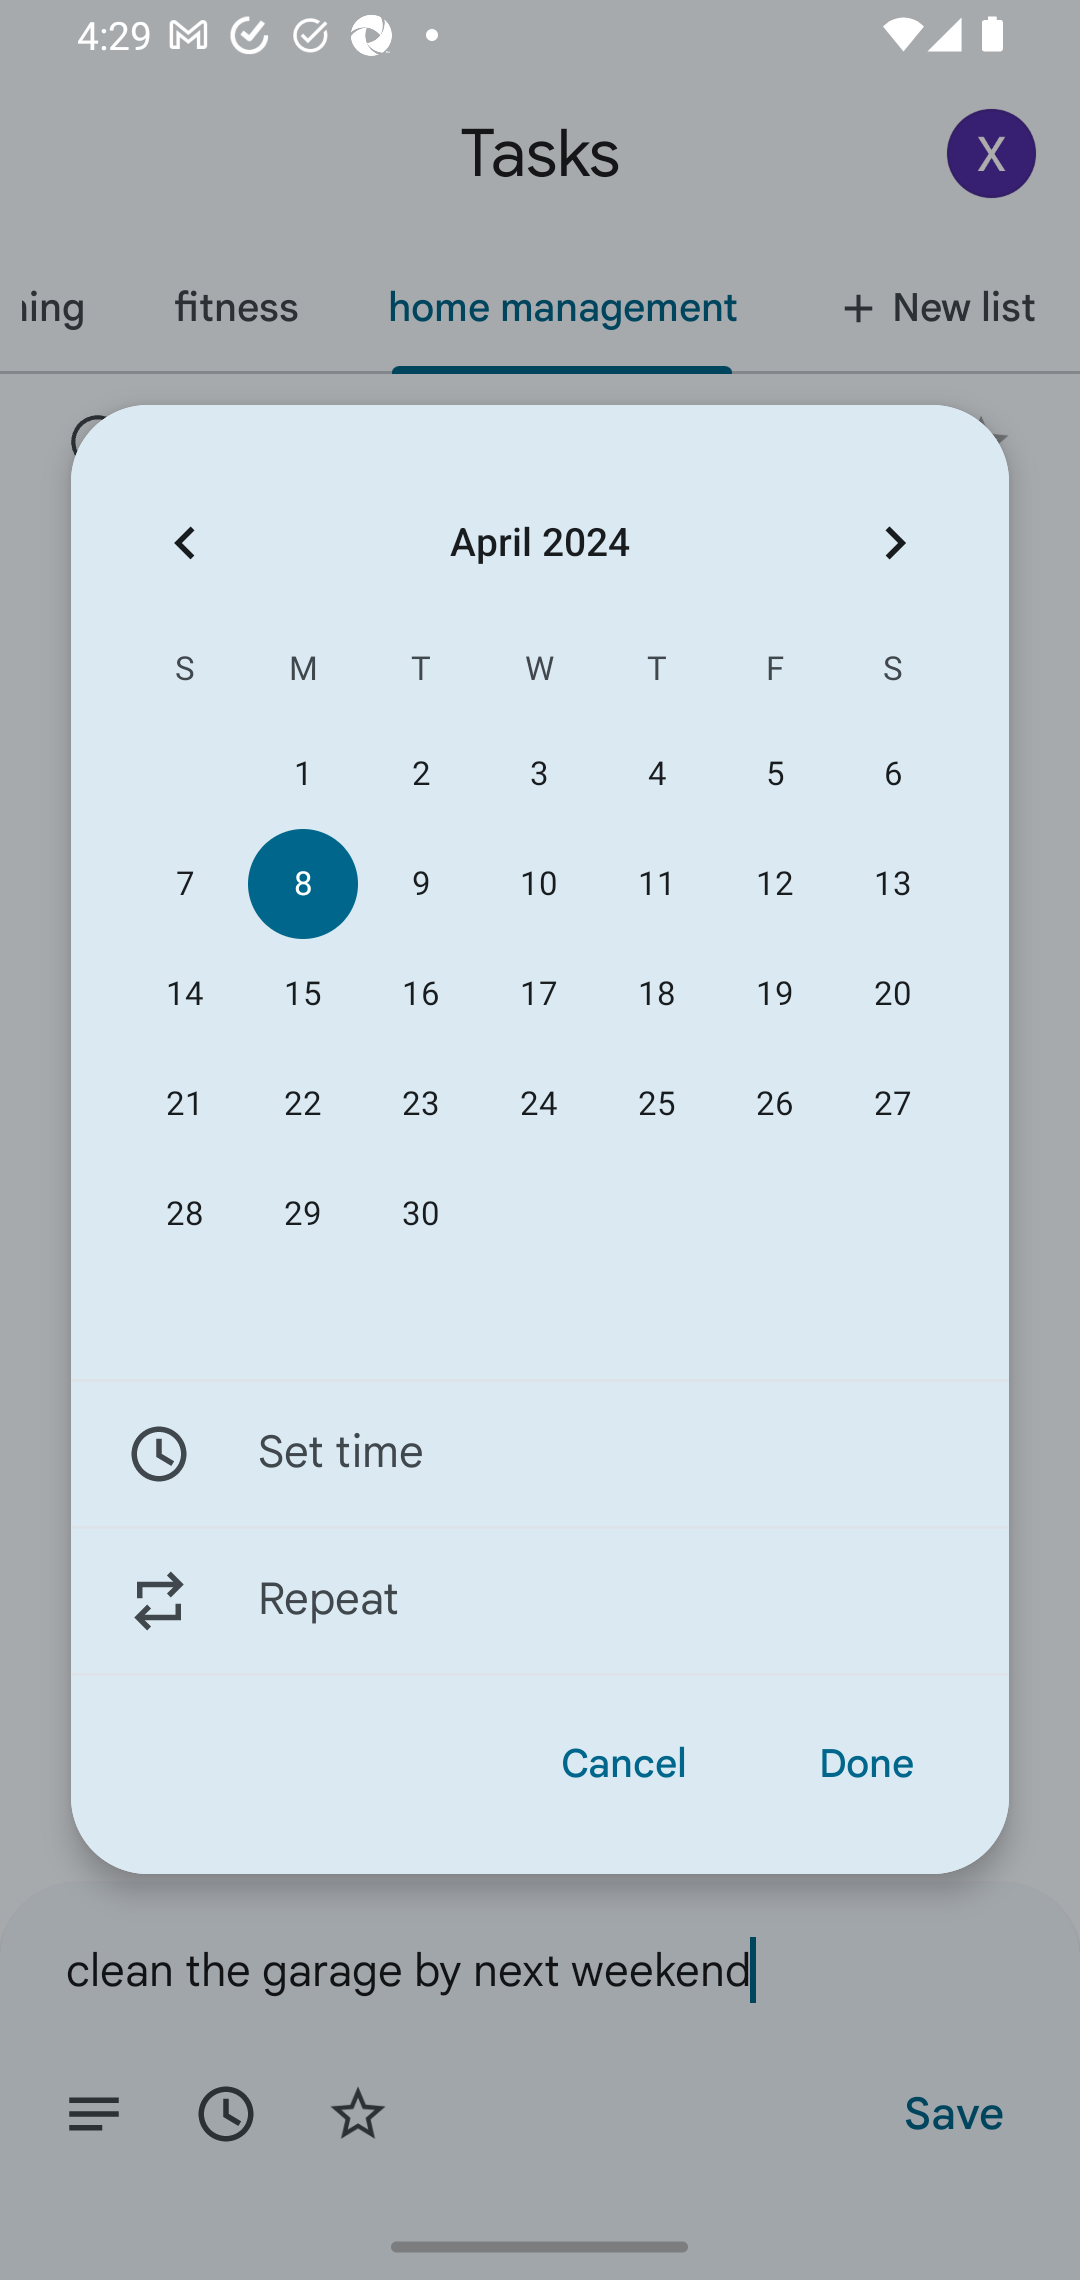  Describe the element at coordinates (657, 1103) in the screenshot. I see `25 25 April 2024` at that location.